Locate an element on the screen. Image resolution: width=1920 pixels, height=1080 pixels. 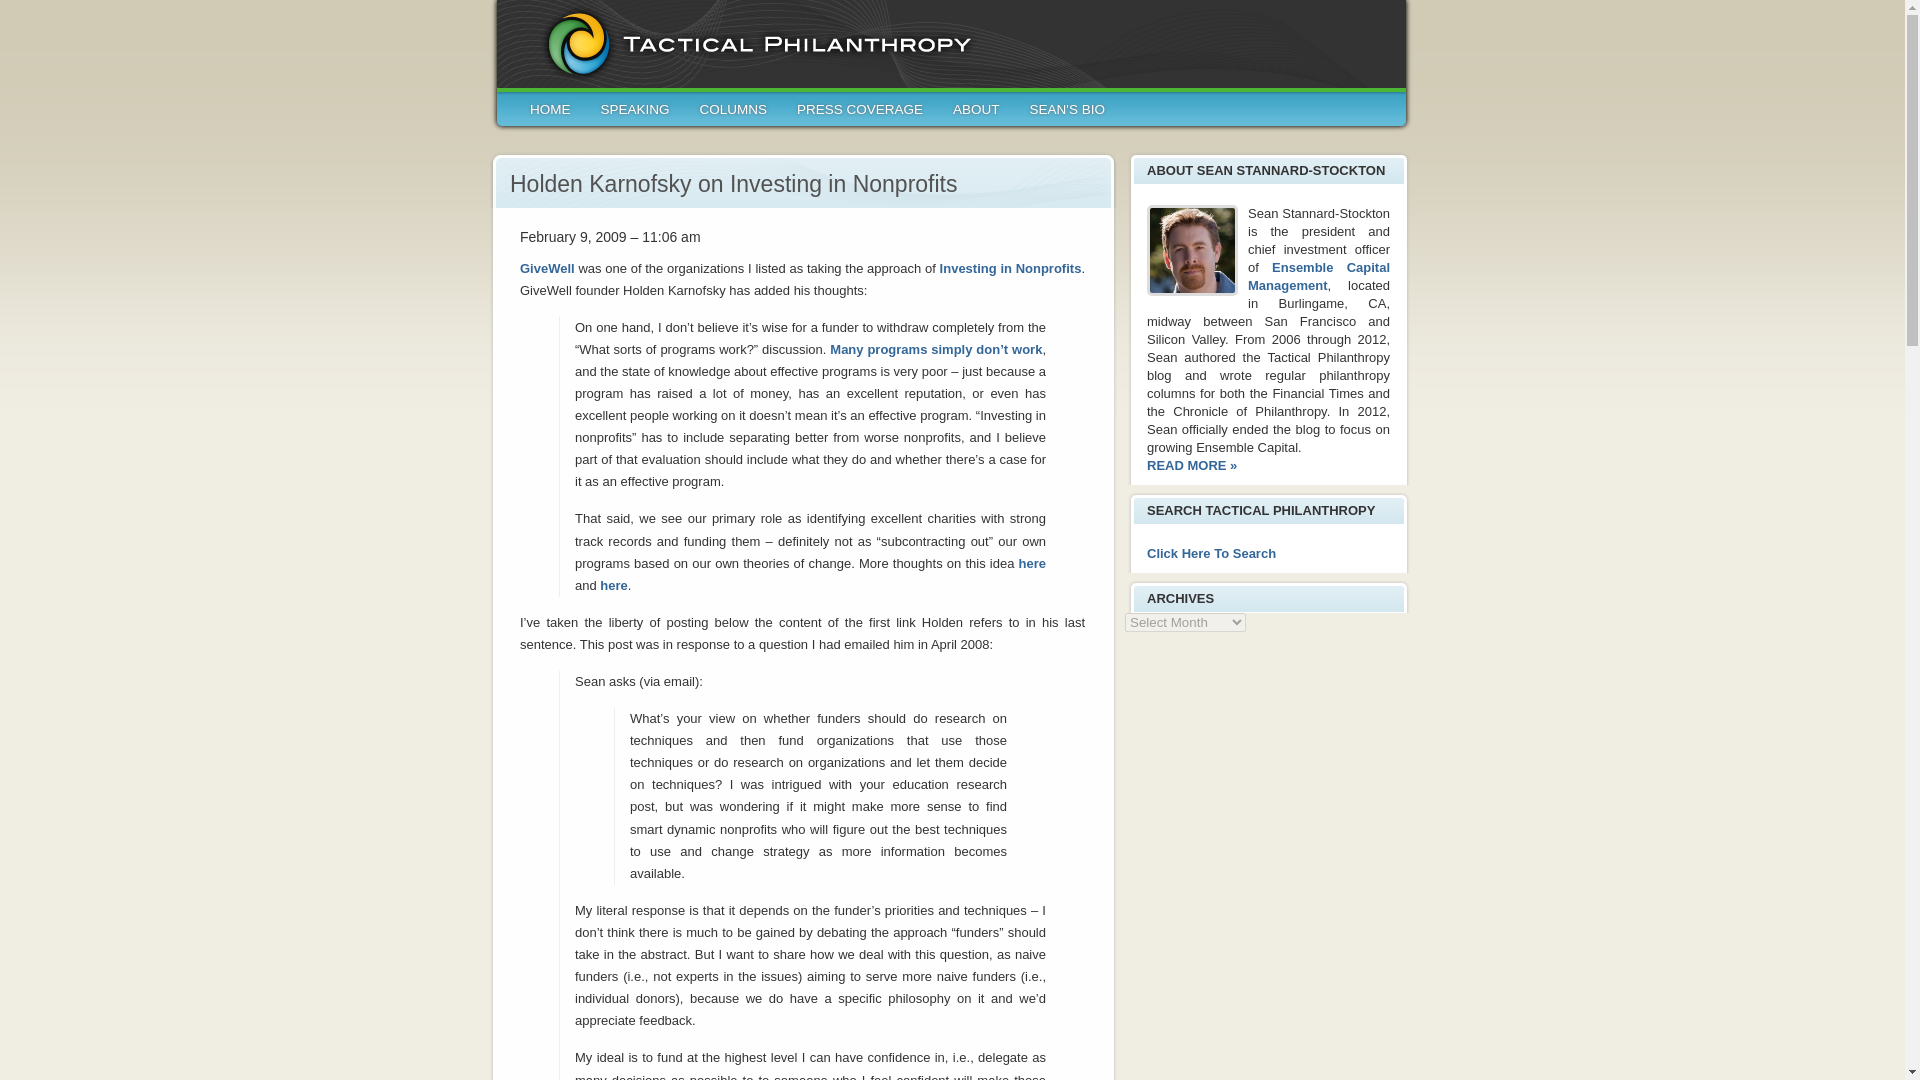
PRESS COVERAGE is located at coordinates (860, 114).